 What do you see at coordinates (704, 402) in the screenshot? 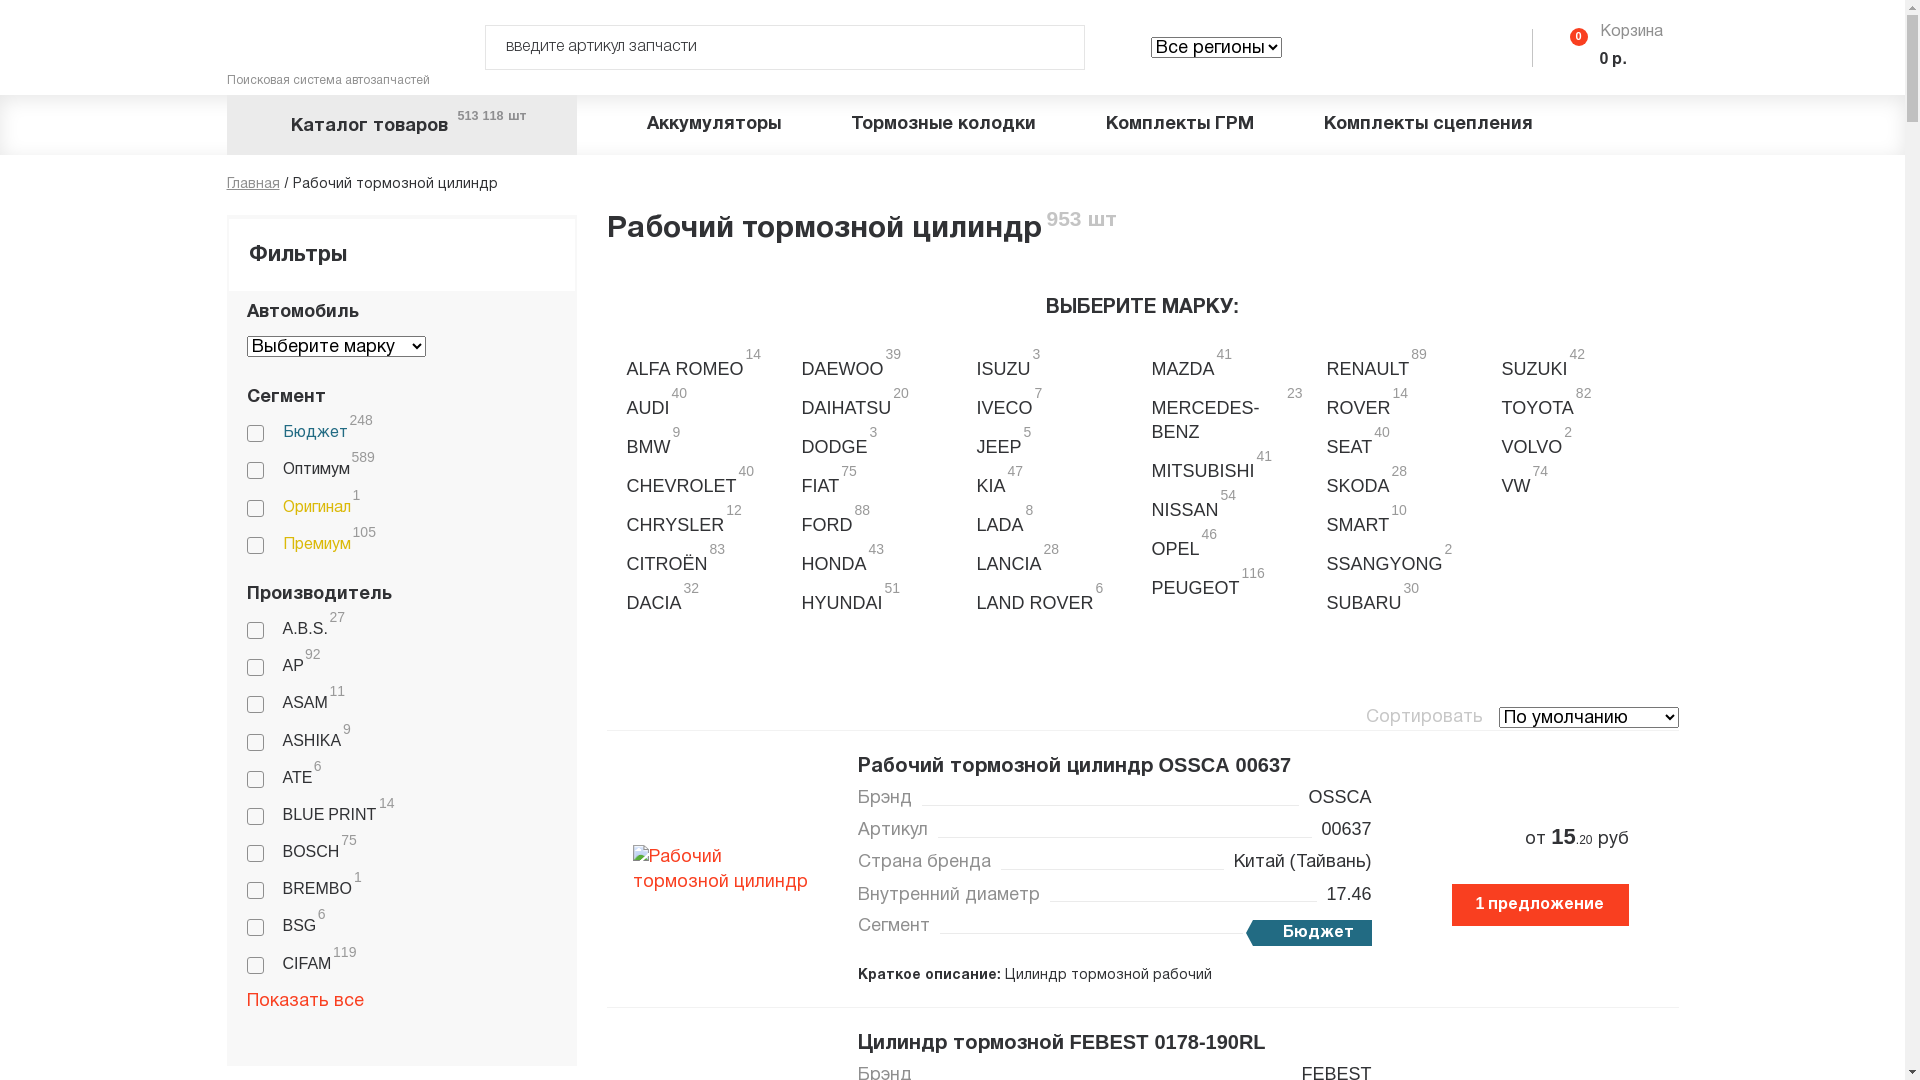
I see `AUDI
40` at bounding box center [704, 402].